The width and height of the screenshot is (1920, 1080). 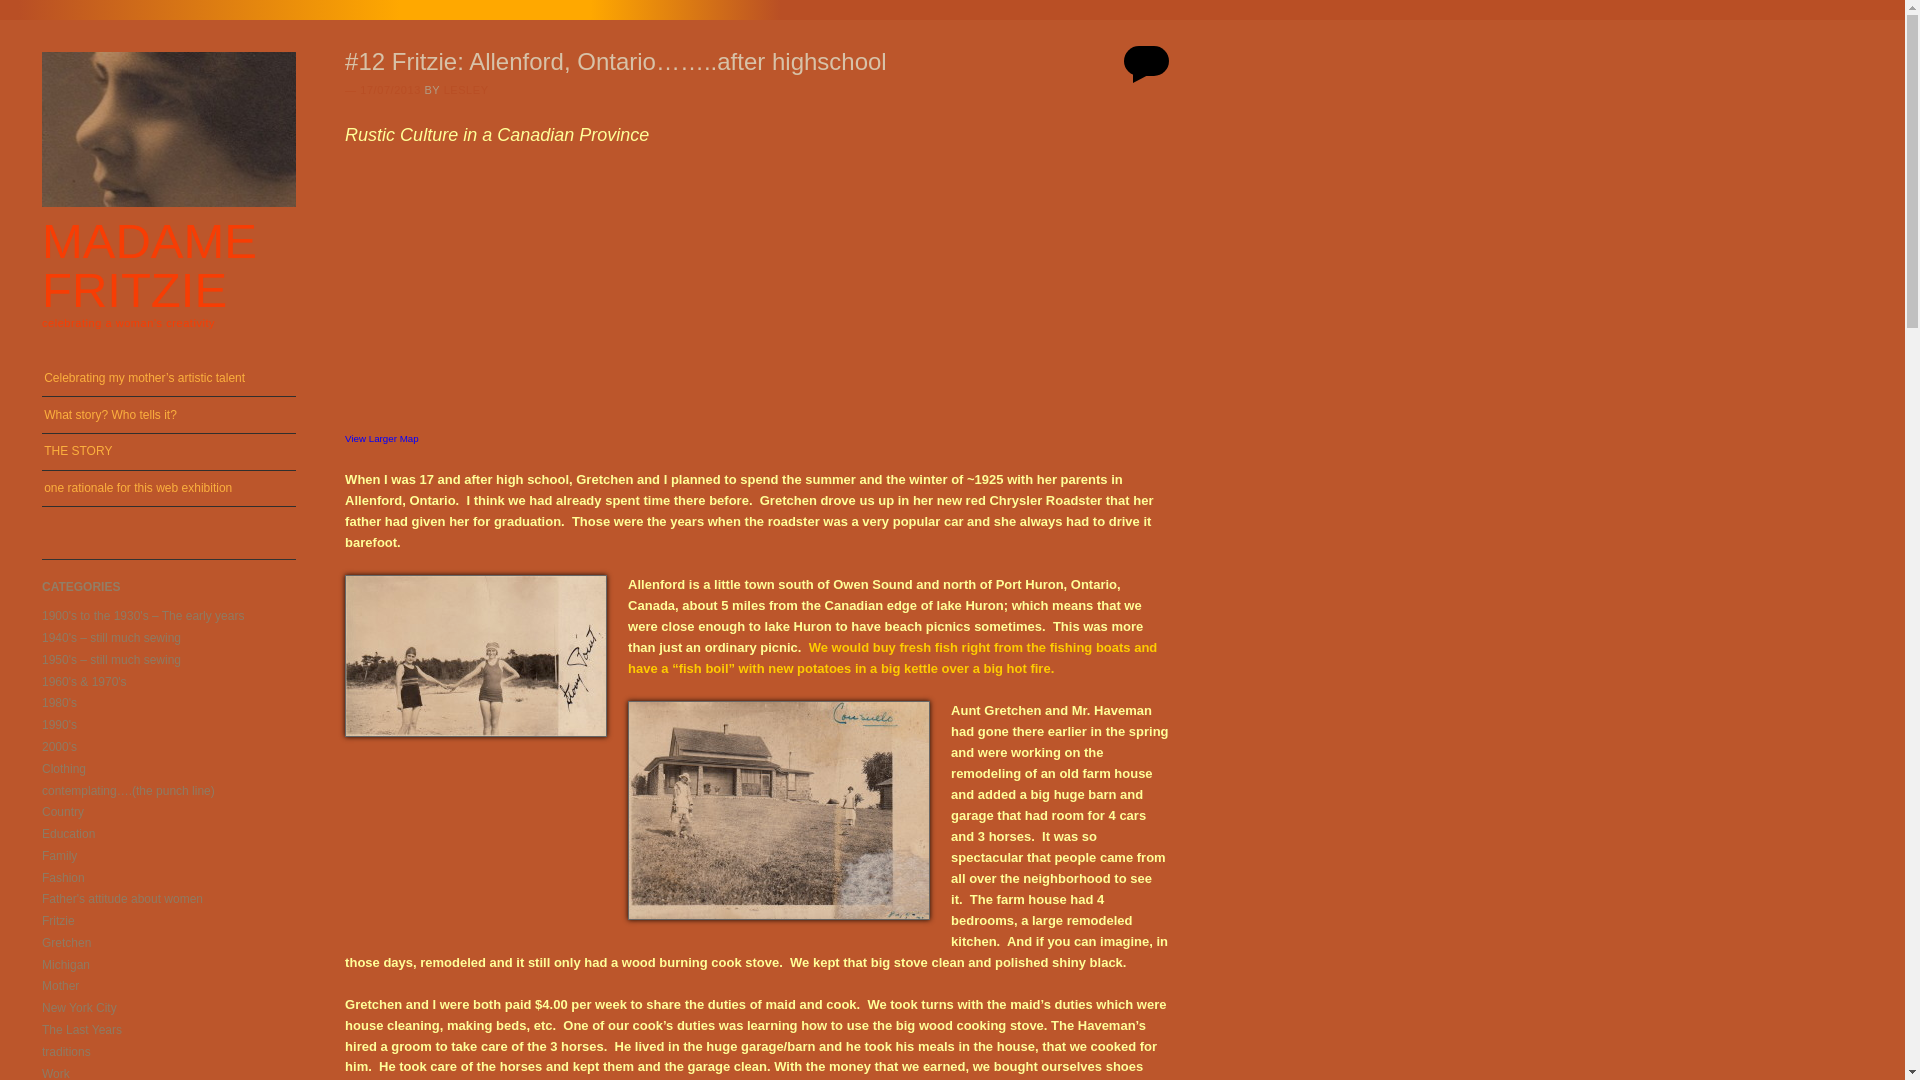 What do you see at coordinates (59, 725) in the screenshot?
I see `1990's` at bounding box center [59, 725].